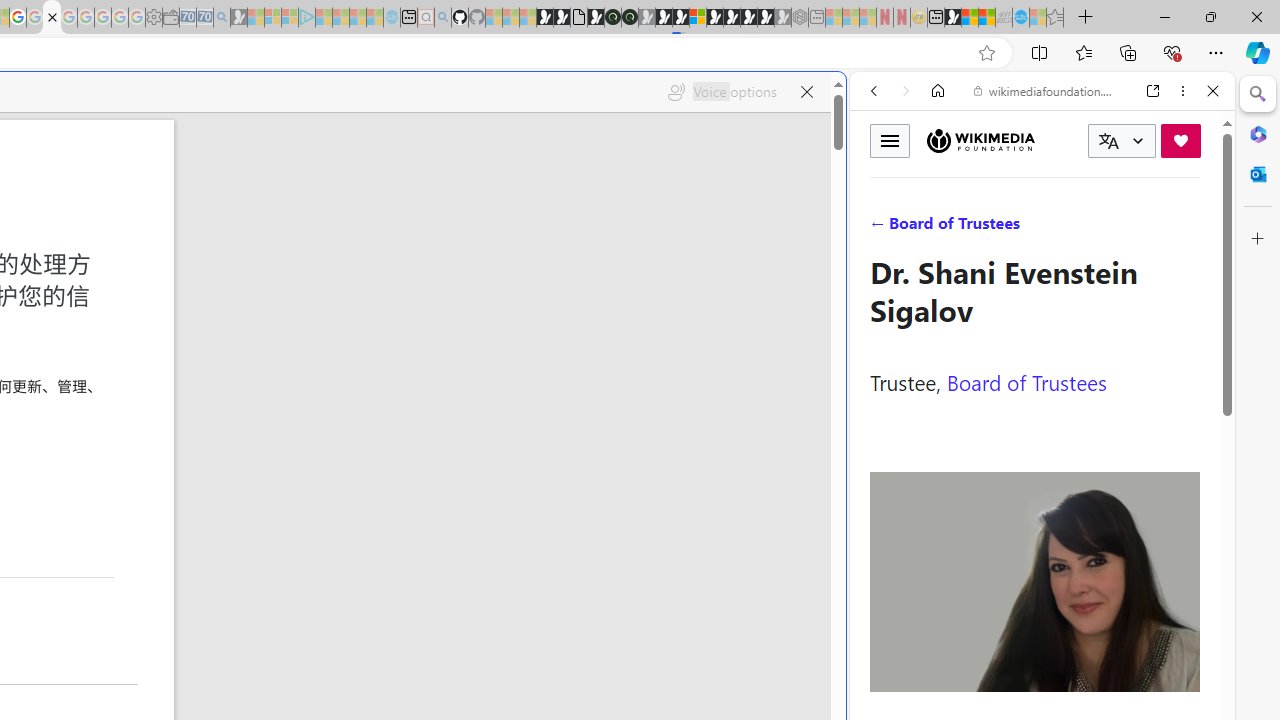 The width and height of the screenshot is (1280, 720). What do you see at coordinates (1040, 52) in the screenshot?
I see `Split screen` at bounding box center [1040, 52].